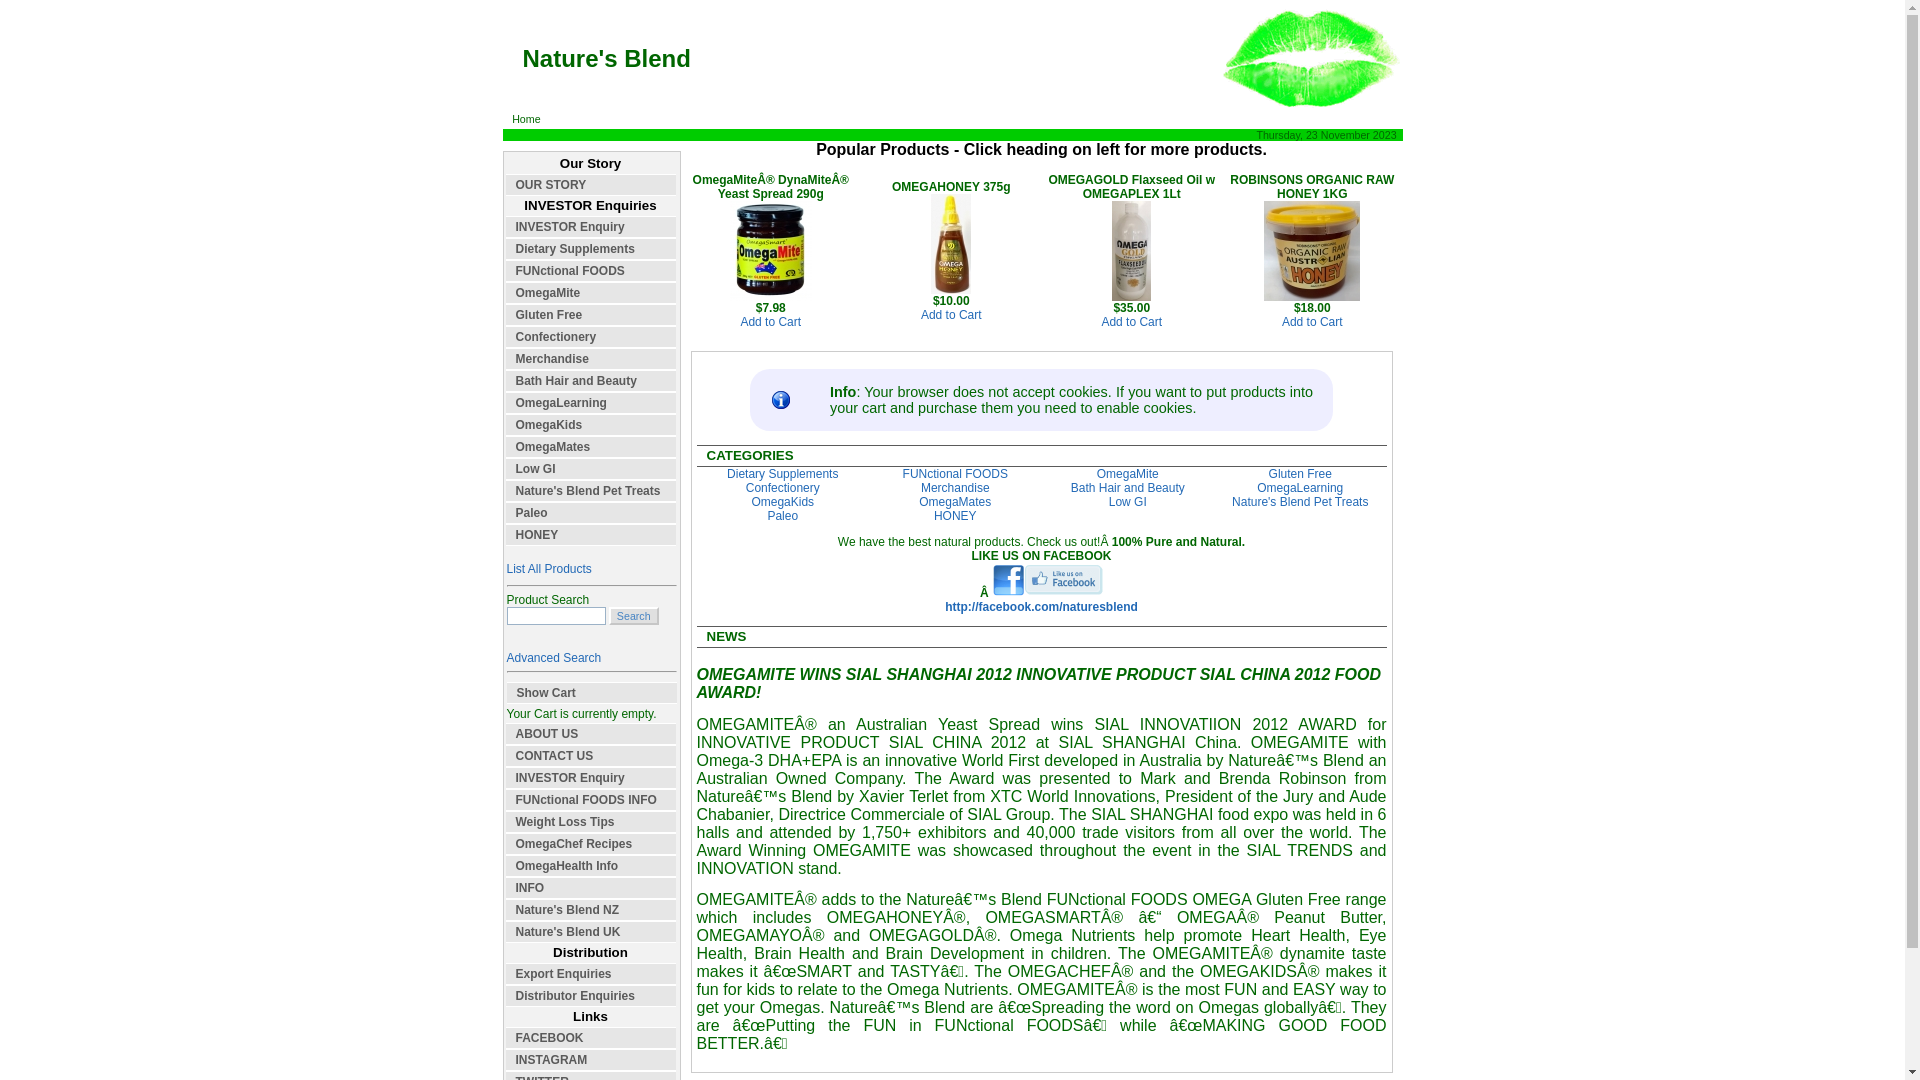 Image resolution: width=1920 pixels, height=1080 pixels. What do you see at coordinates (591, 1060) in the screenshot?
I see `INSTAGRAM` at bounding box center [591, 1060].